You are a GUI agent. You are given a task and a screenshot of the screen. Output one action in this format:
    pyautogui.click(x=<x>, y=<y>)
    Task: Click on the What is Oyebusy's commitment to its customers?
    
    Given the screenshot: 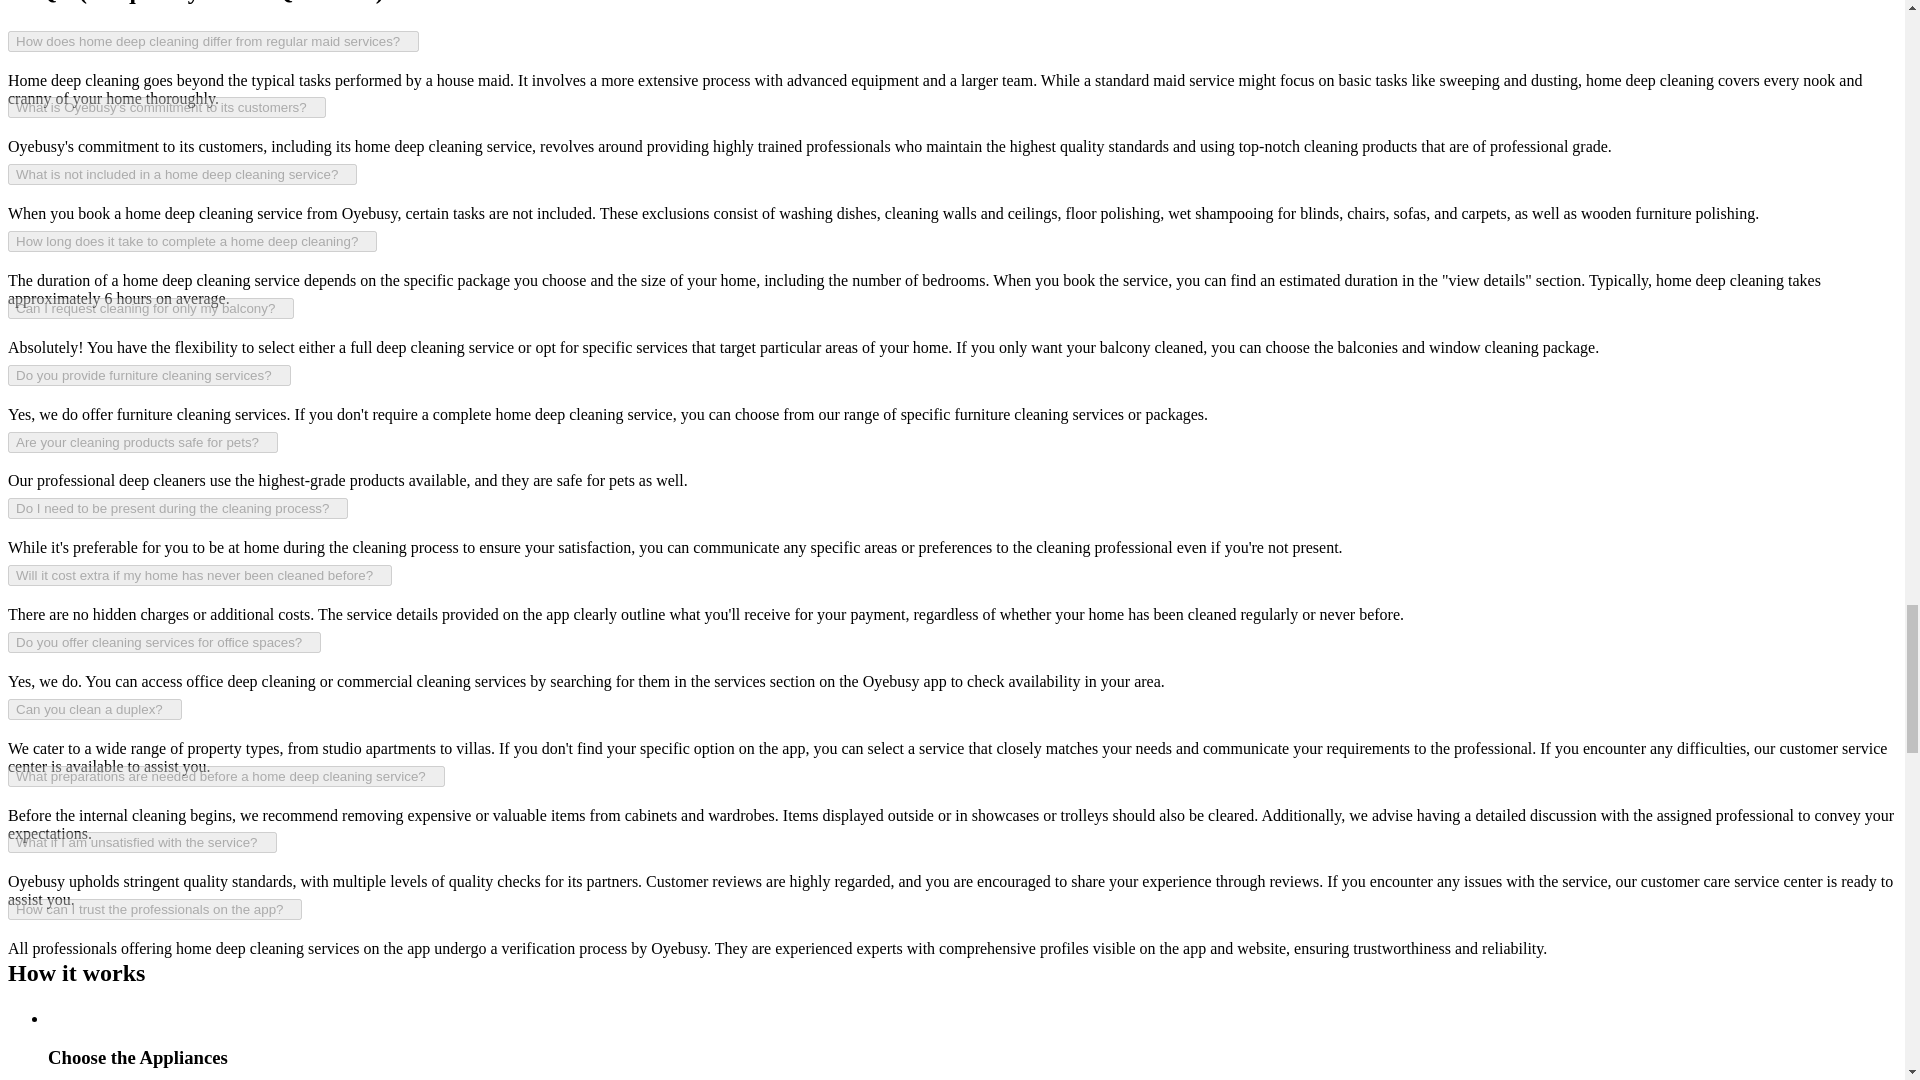 What is the action you would take?
    pyautogui.click(x=166, y=107)
    